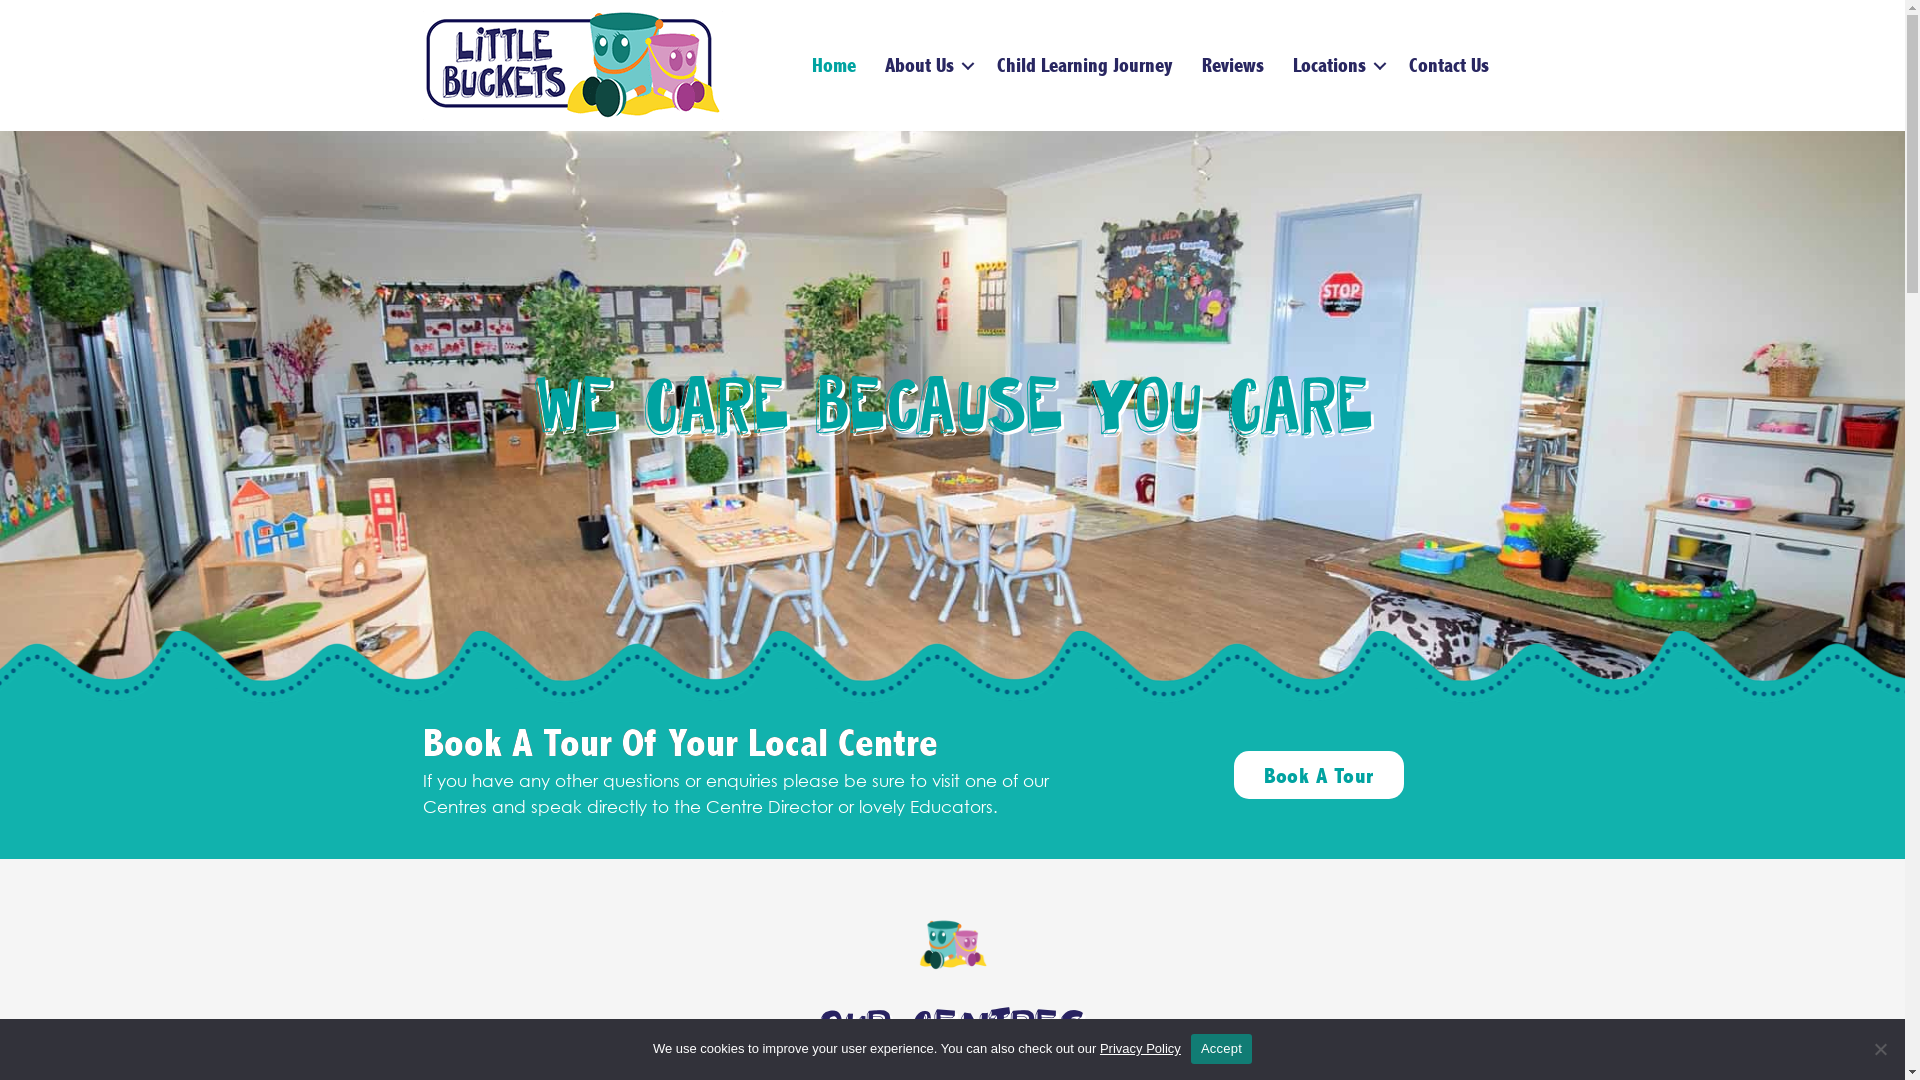 Image resolution: width=1920 pixels, height=1080 pixels. What do you see at coordinates (1222, 1049) in the screenshot?
I see `Accept` at bounding box center [1222, 1049].